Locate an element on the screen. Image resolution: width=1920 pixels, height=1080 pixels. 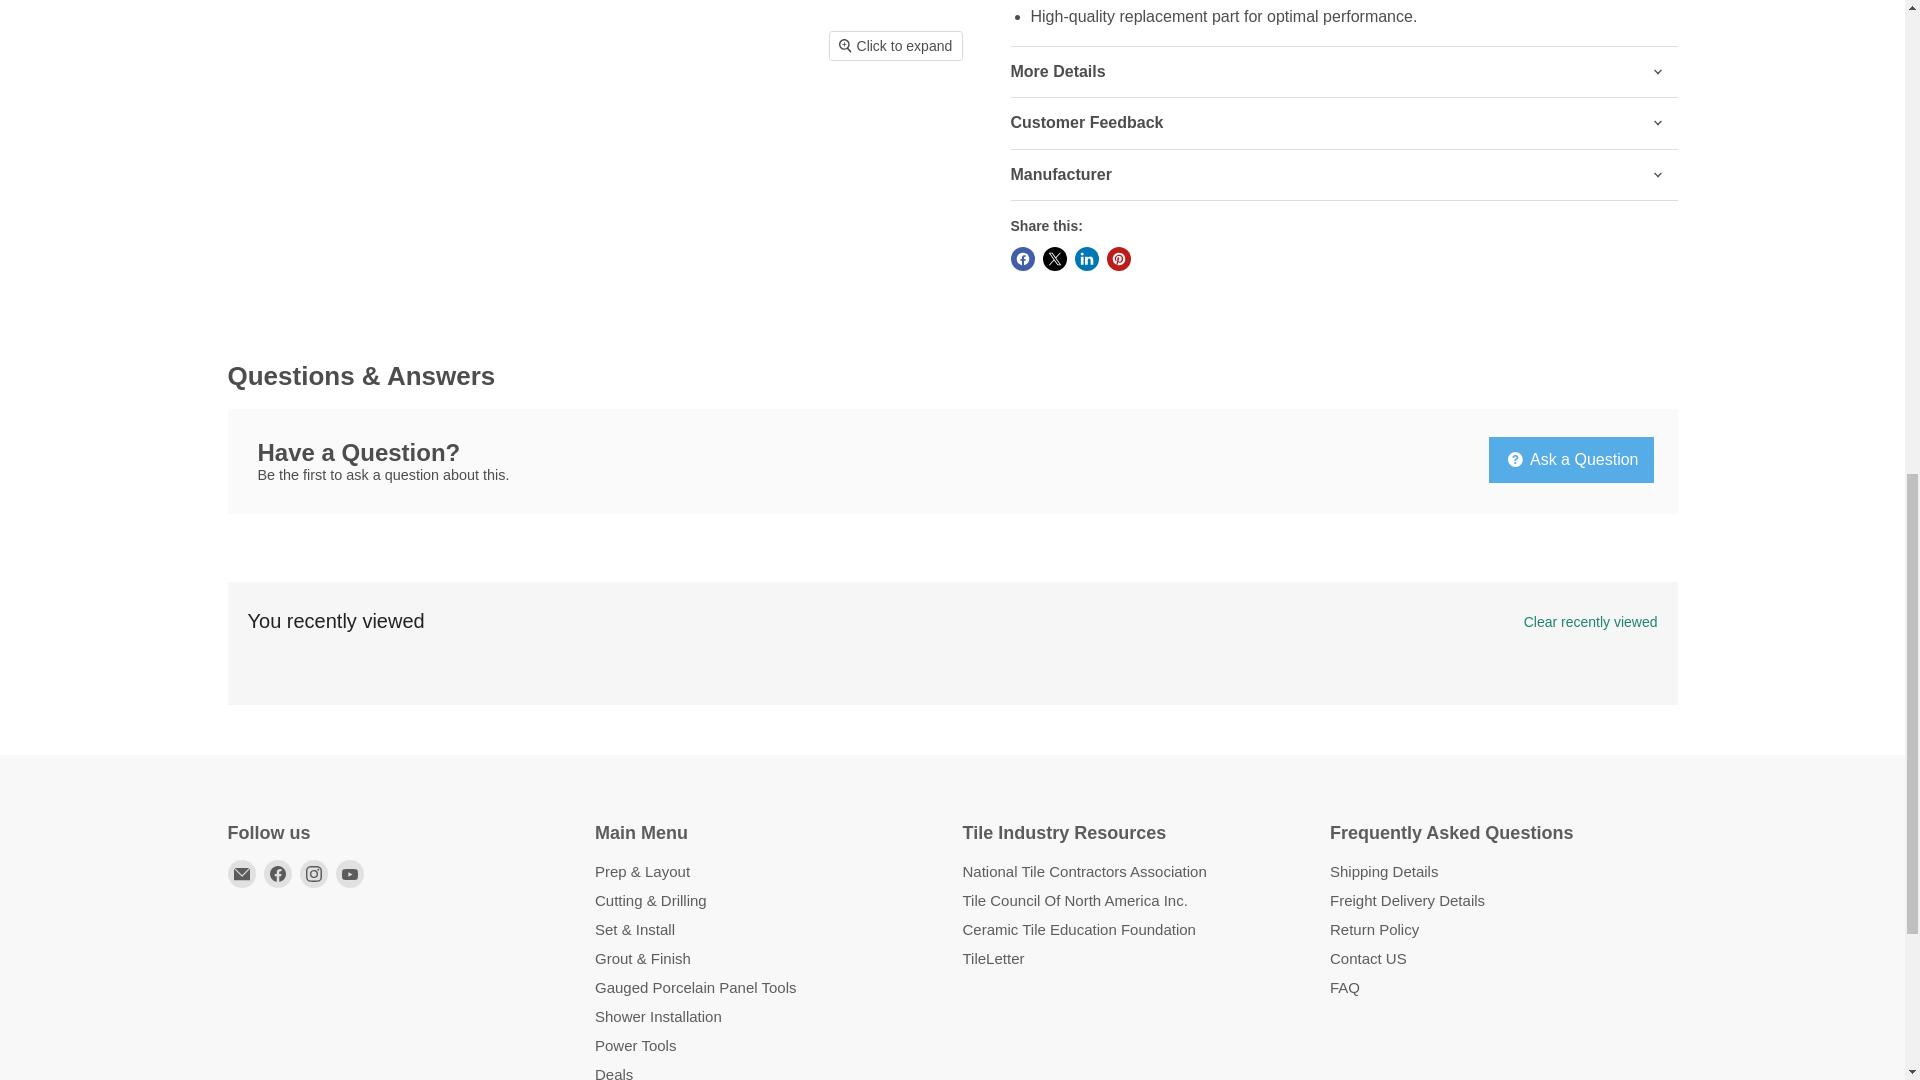
Instagram is located at coordinates (314, 873).